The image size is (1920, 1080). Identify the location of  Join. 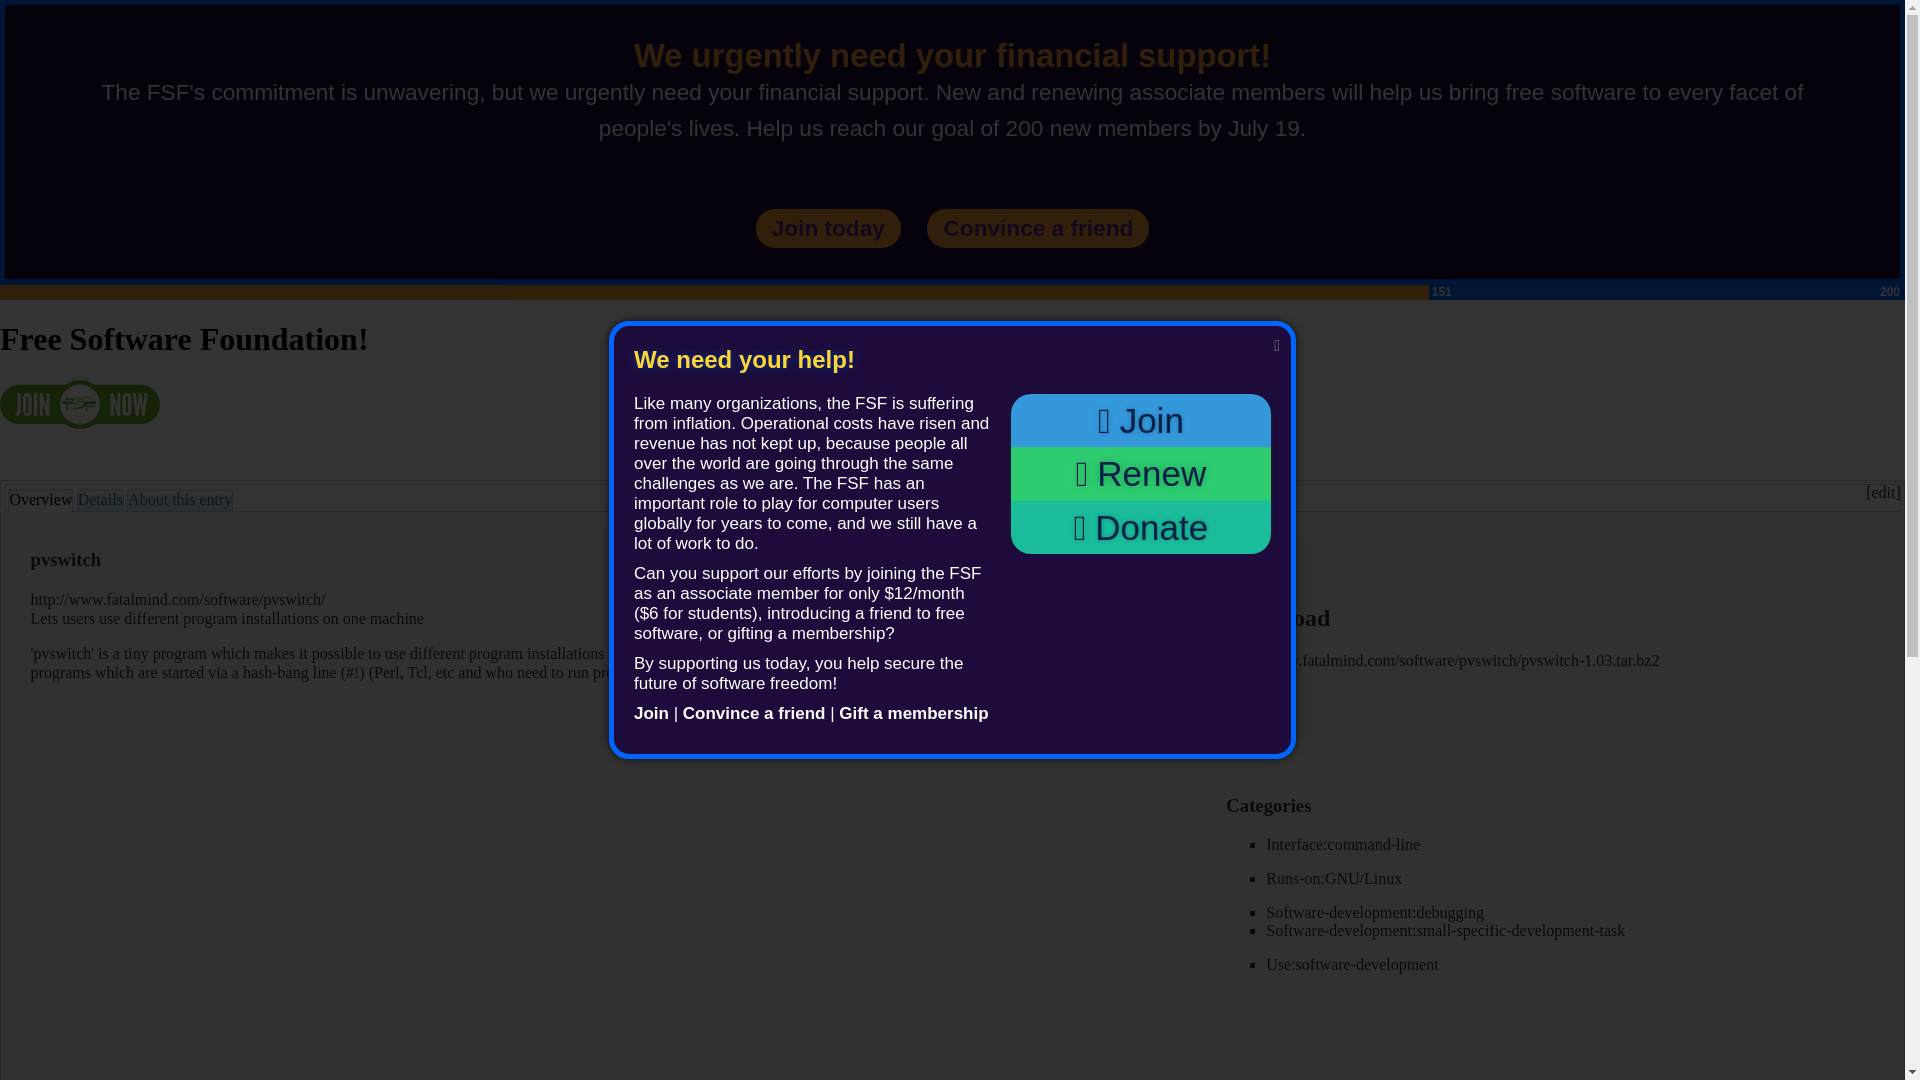
(1141, 420).